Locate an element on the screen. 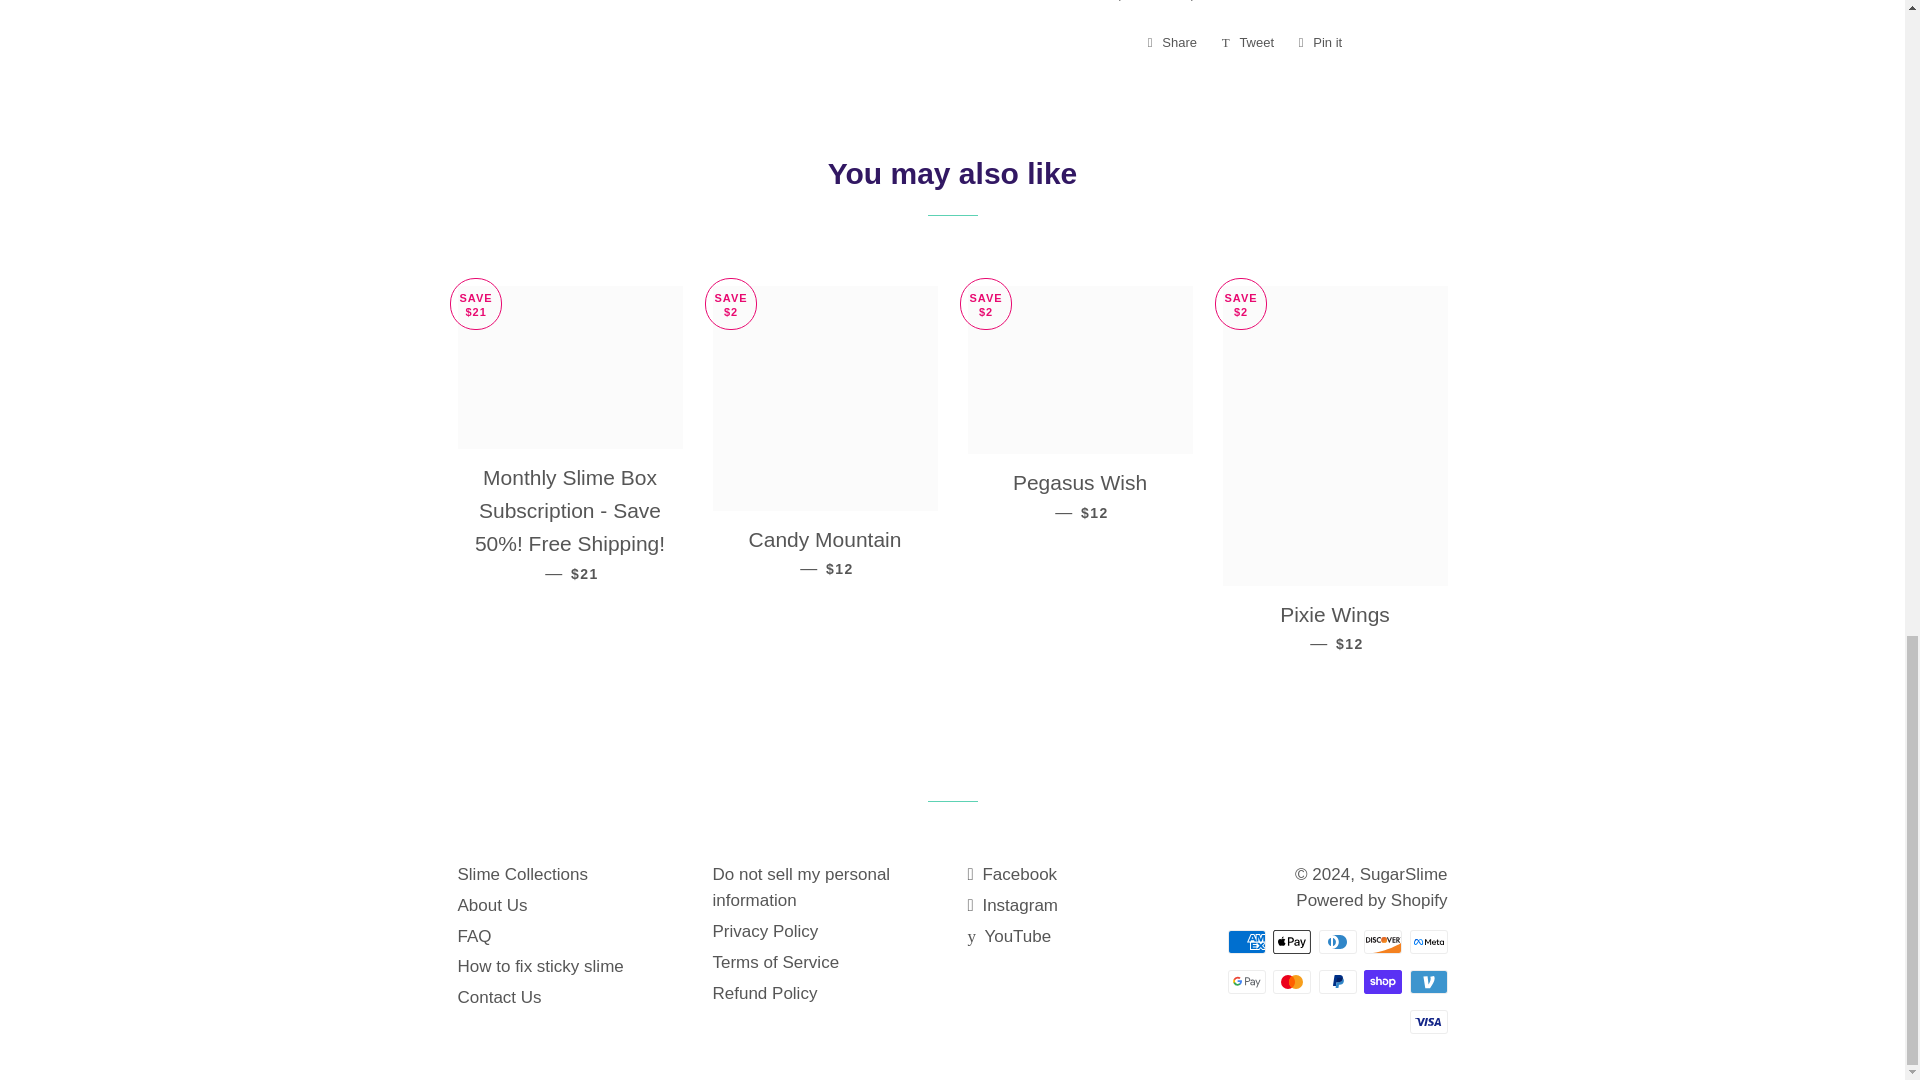 This screenshot has height=1080, width=1920. Discover is located at coordinates (1336, 981).